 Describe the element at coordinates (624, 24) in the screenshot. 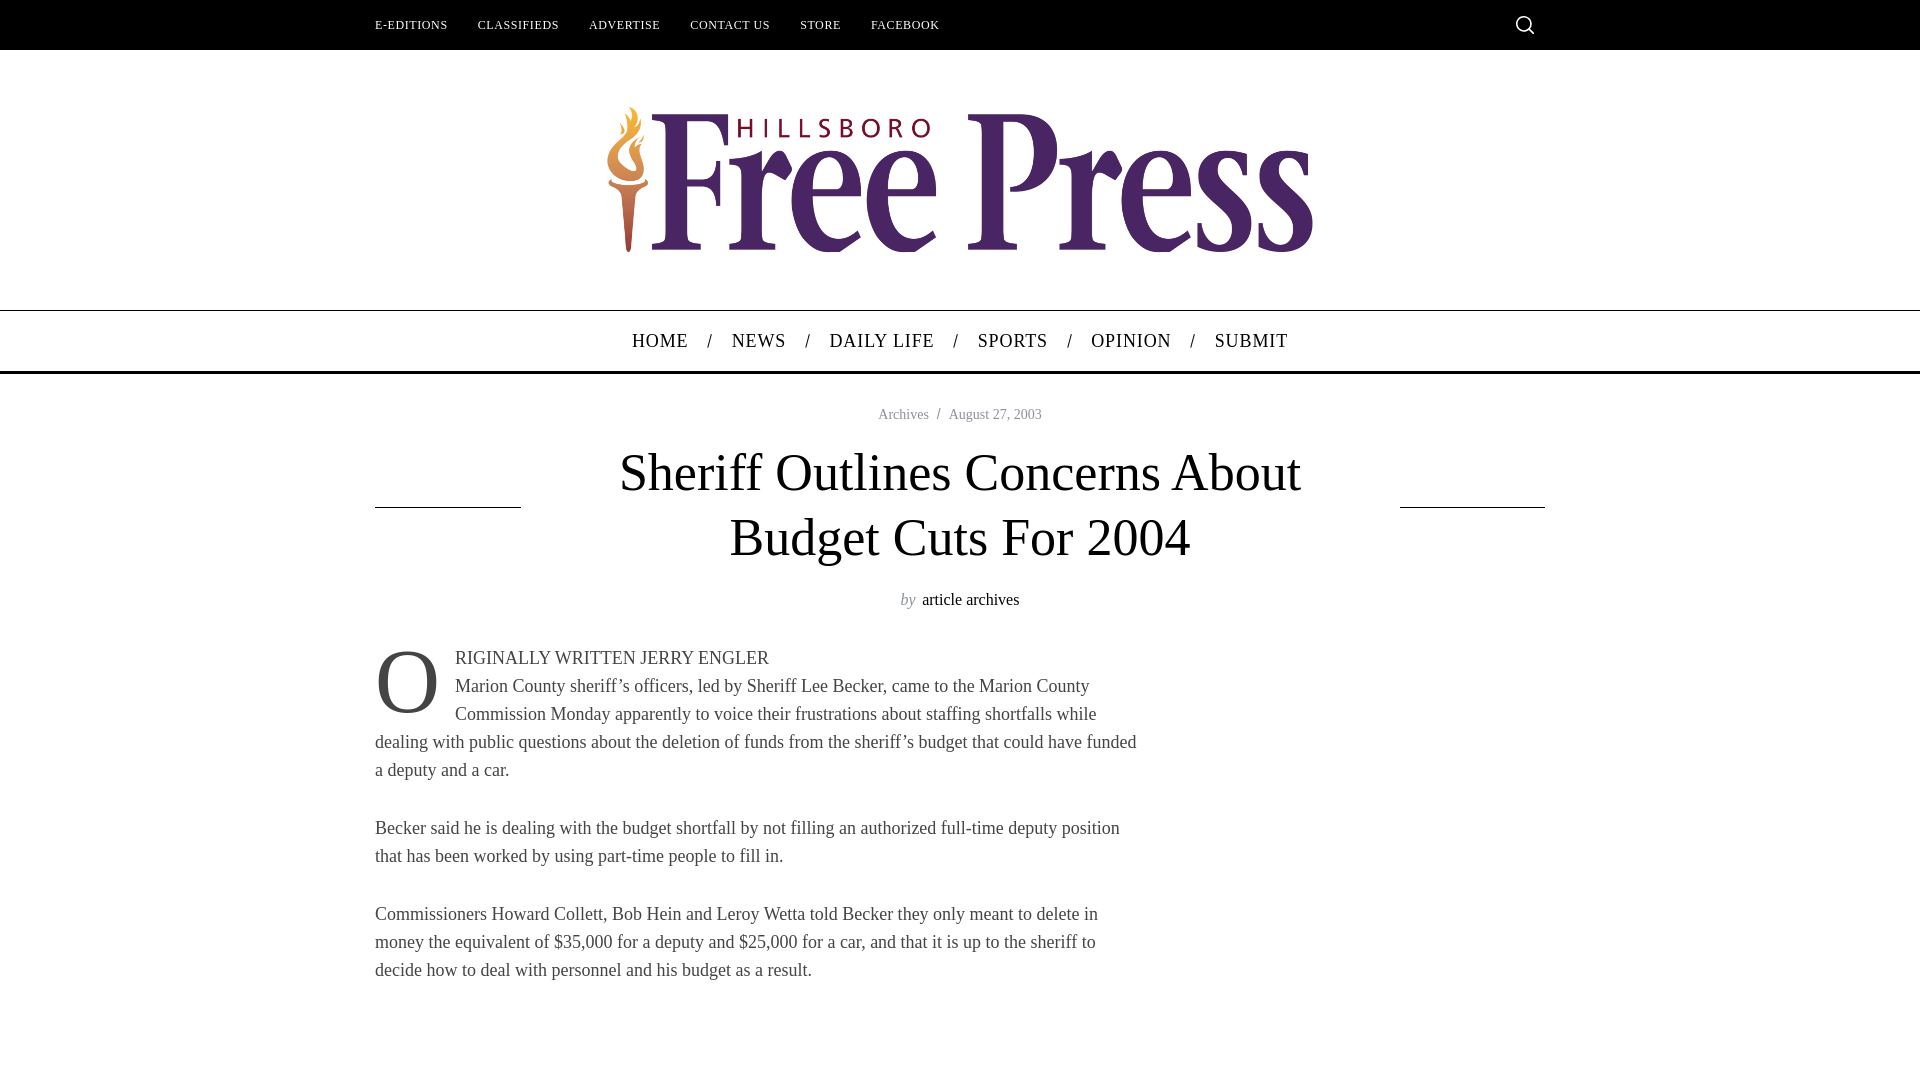

I see `ADVERTISE` at that location.